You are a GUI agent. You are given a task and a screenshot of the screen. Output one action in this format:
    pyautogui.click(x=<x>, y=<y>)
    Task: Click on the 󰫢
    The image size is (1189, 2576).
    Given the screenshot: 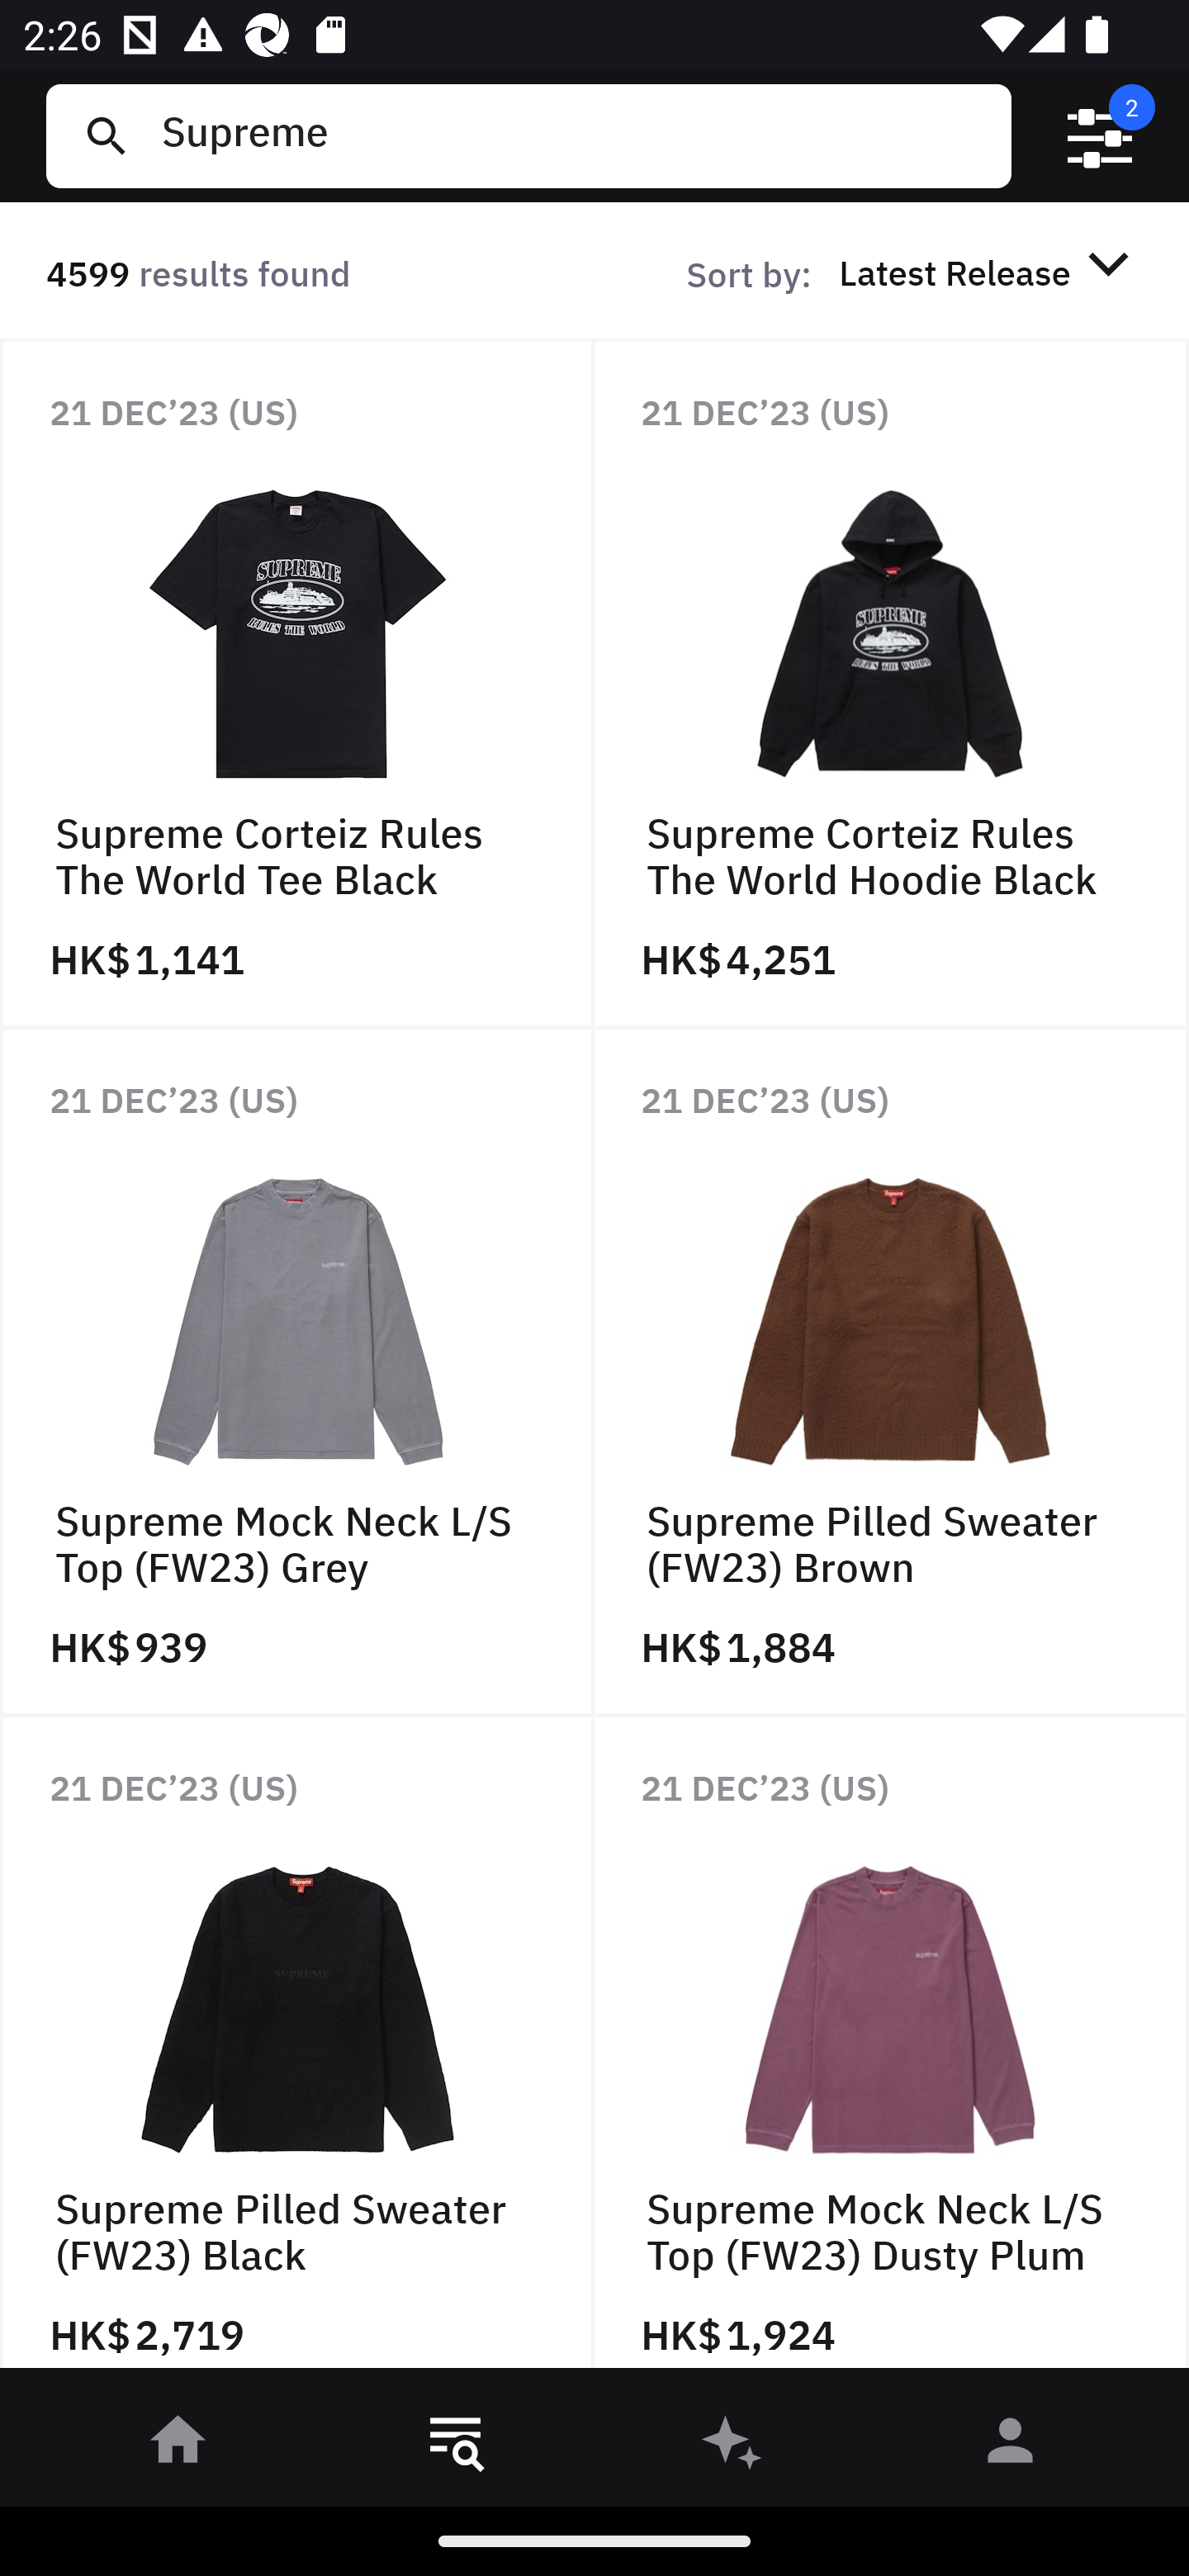 What is the action you would take?
    pyautogui.click(x=733, y=2446)
    